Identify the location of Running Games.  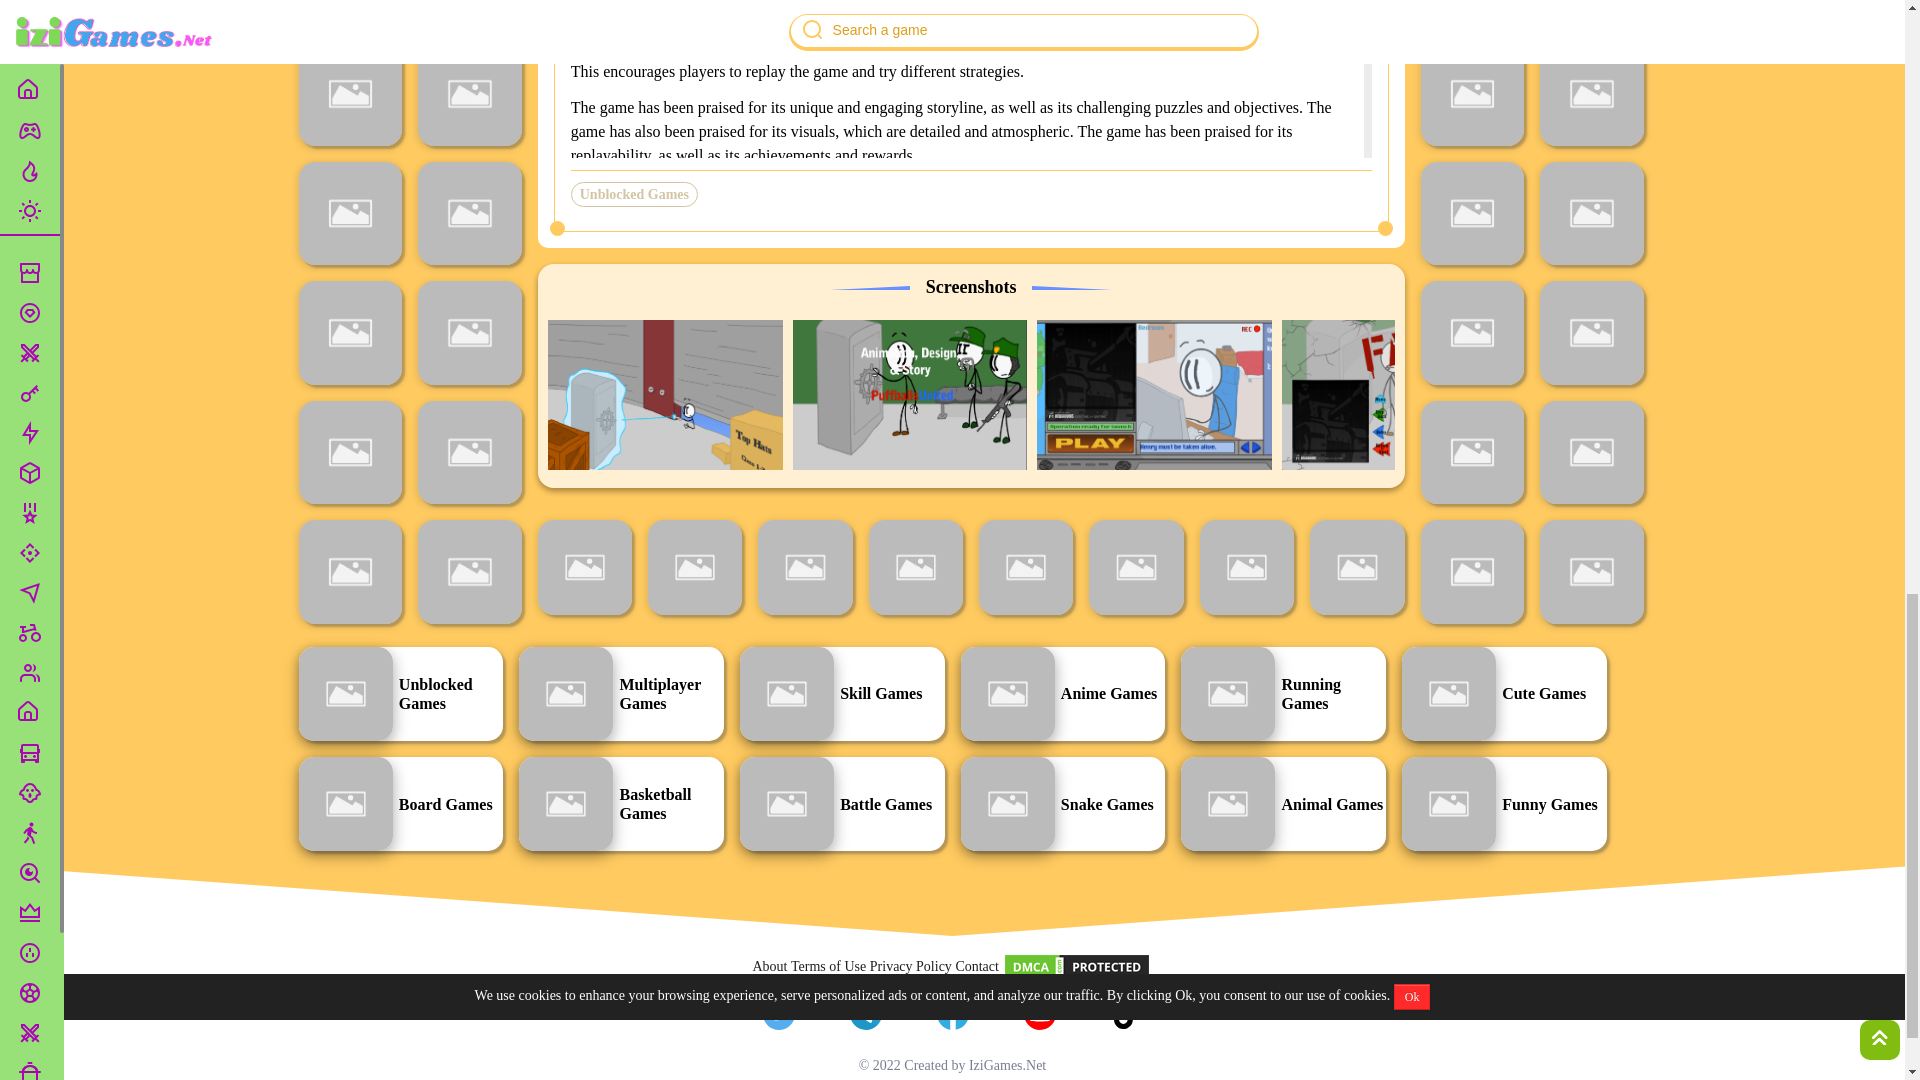
(1283, 693).